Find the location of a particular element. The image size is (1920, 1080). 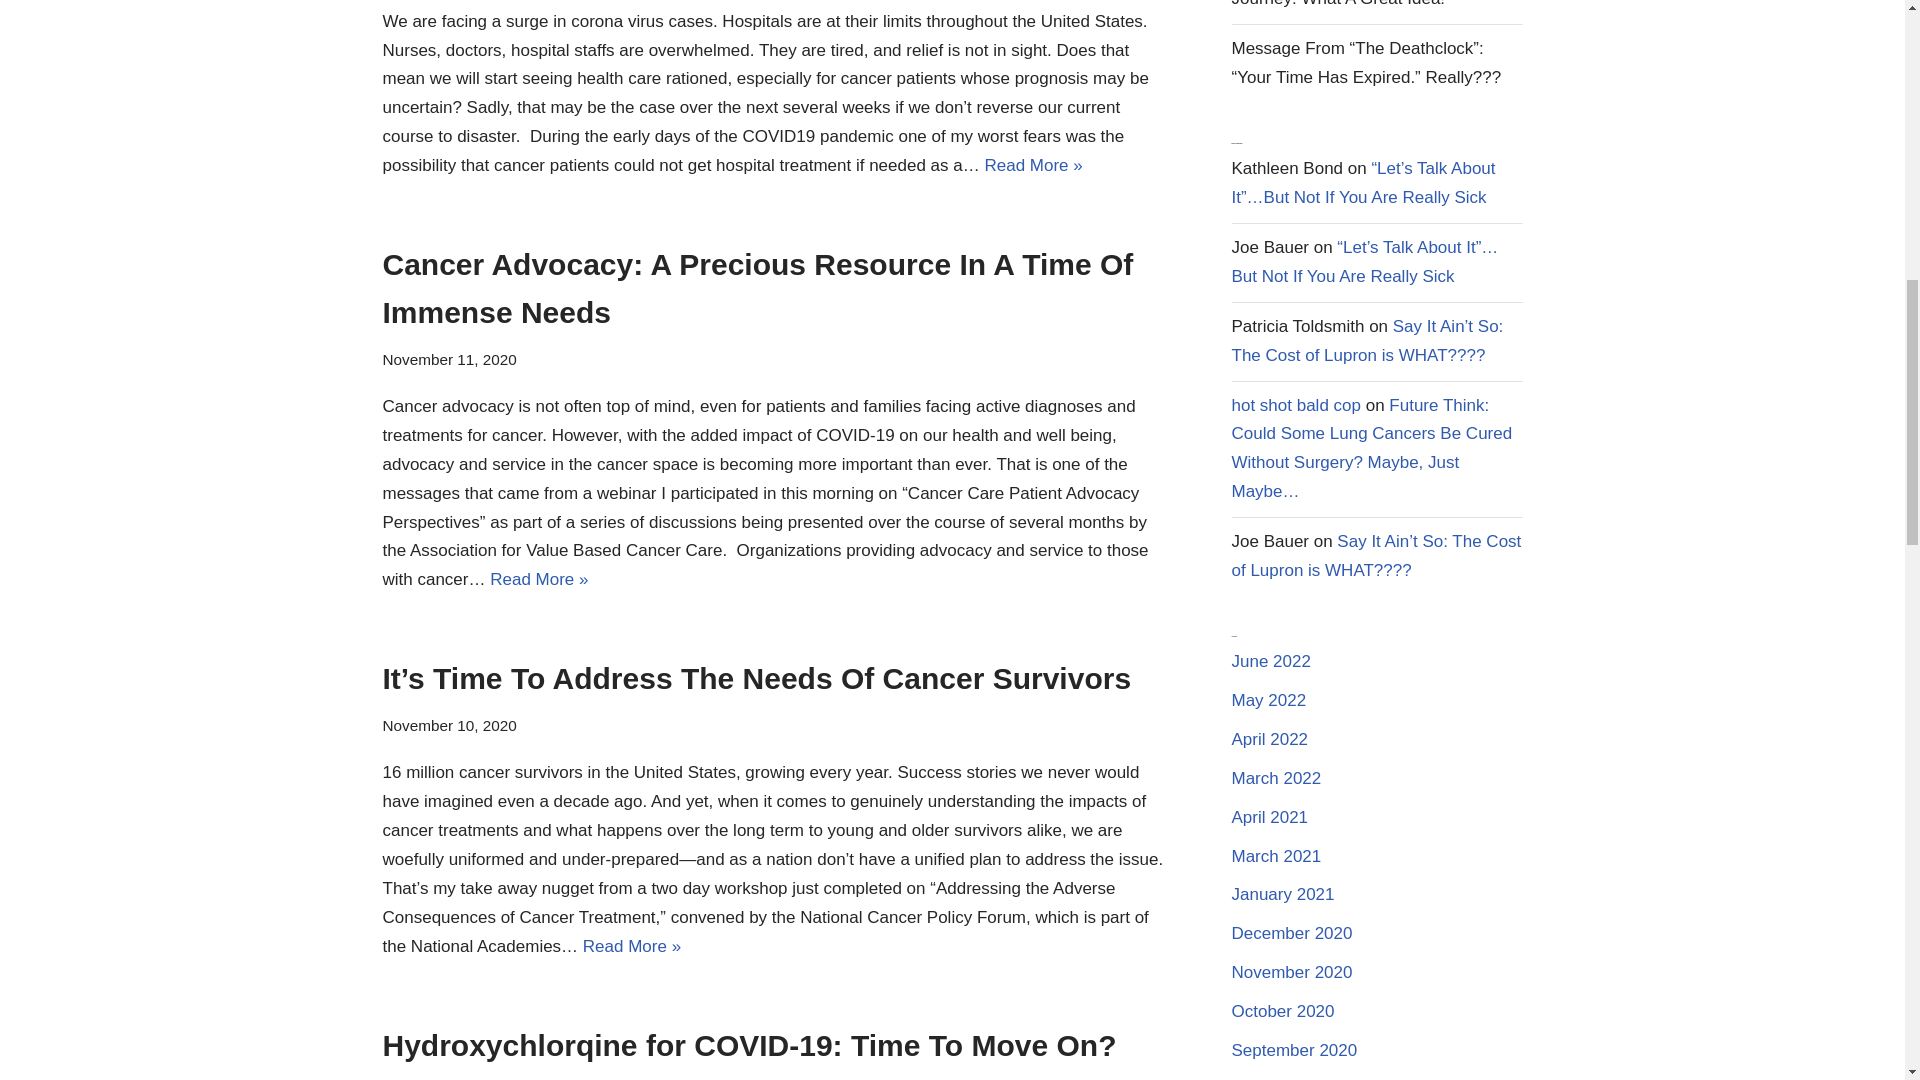

Hydroxychlorqine for COVID-19: Time To Move On? is located at coordinates (748, 1044).